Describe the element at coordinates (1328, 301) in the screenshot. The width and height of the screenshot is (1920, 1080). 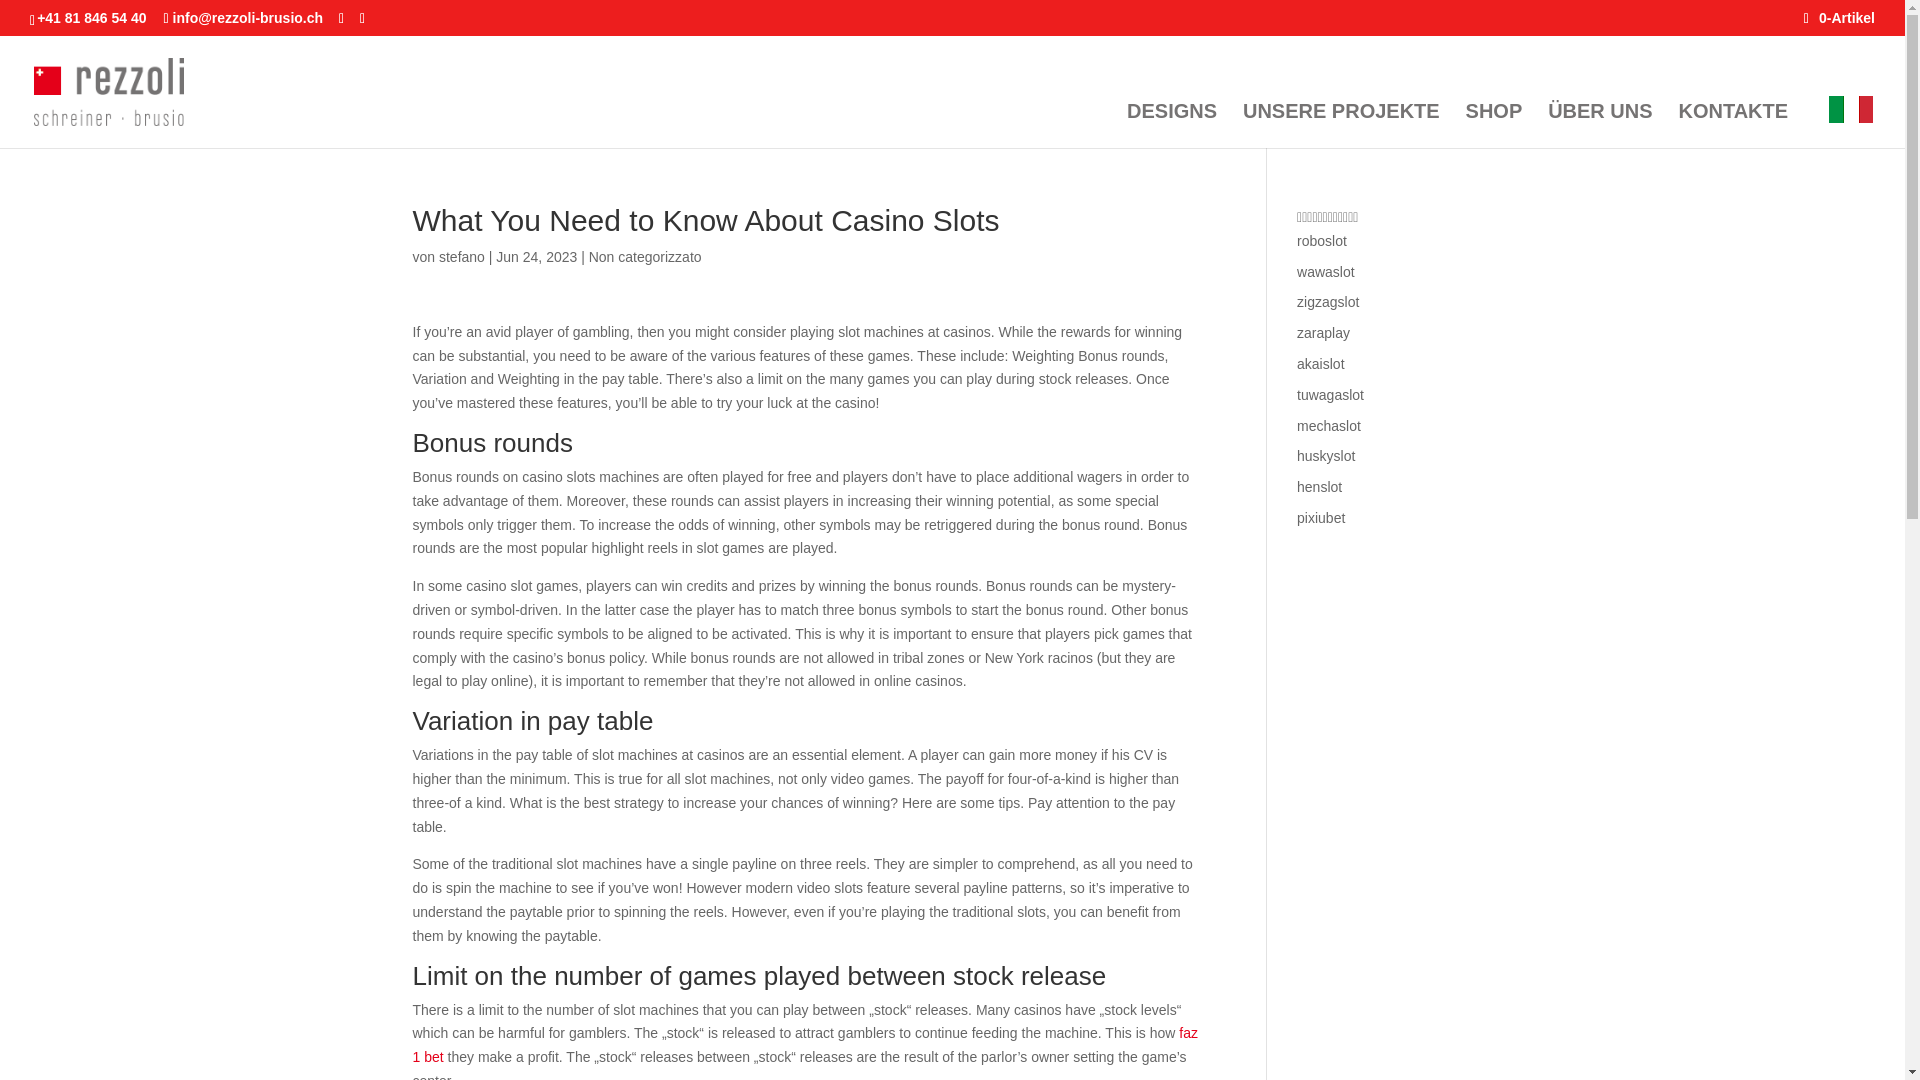
I see `zigzagslot` at that location.